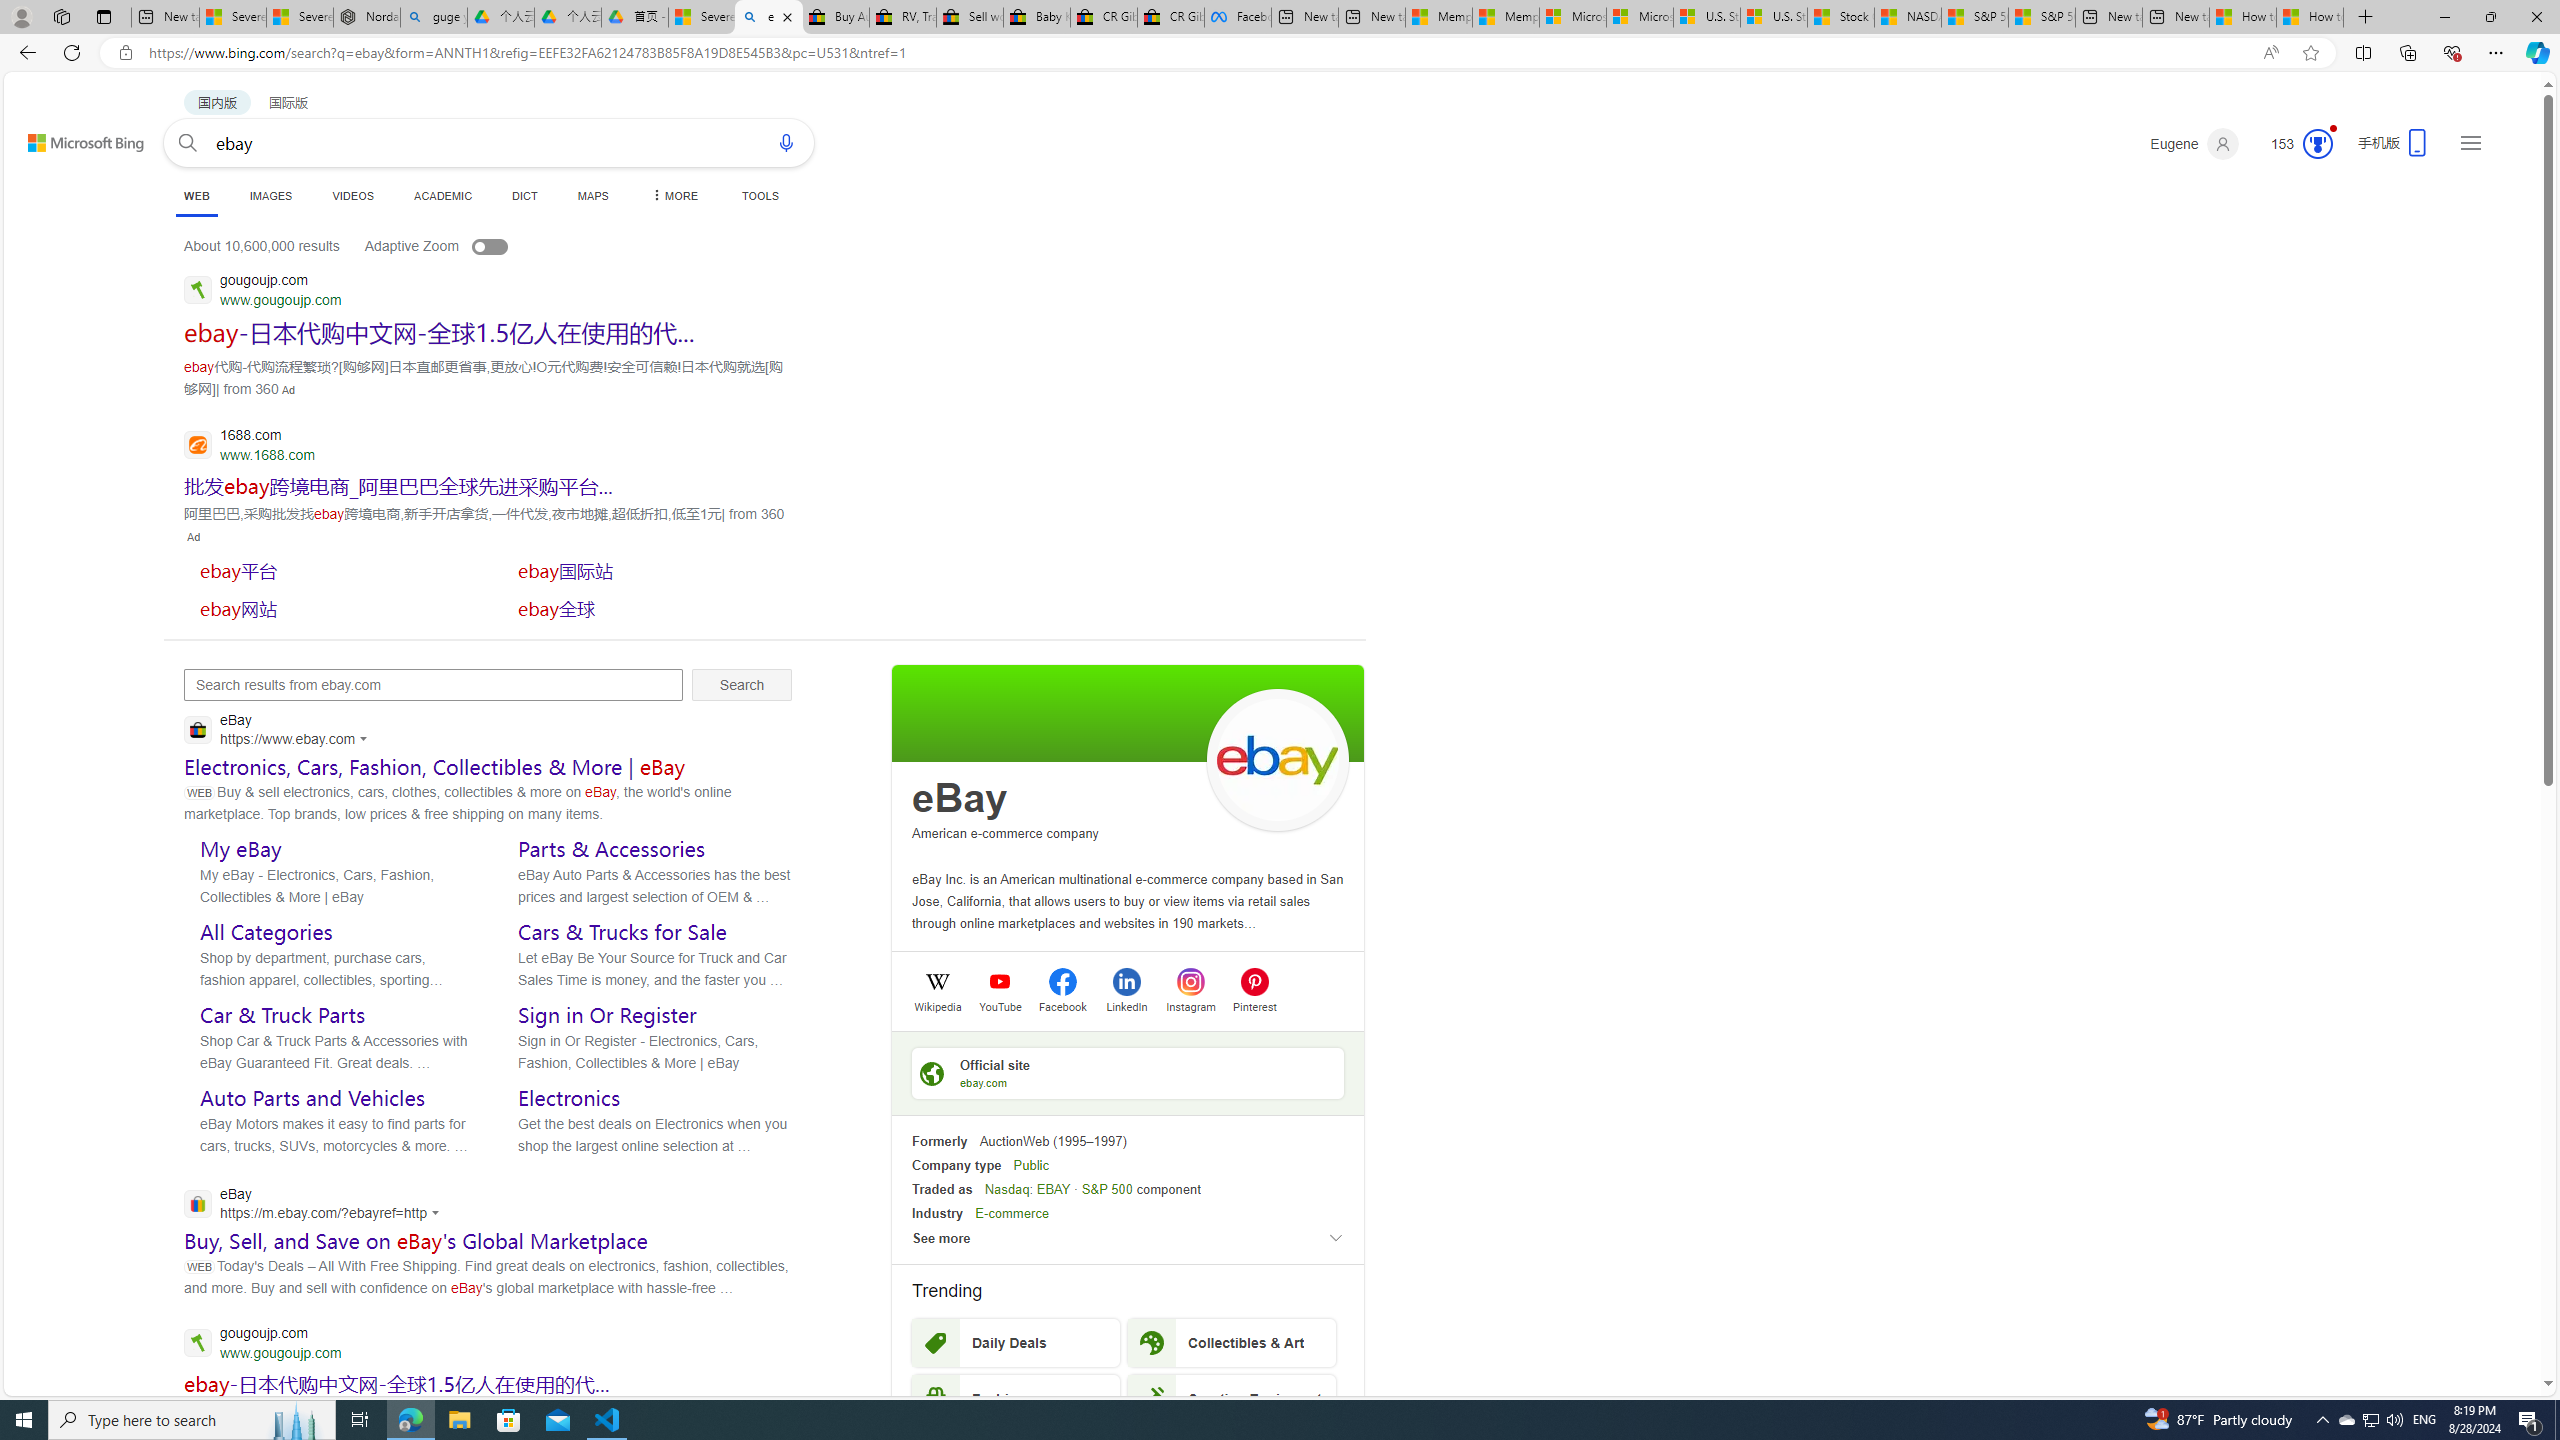  Describe the element at coordinates (1277, 760) in the screenshot. I see `See more images of eBay` at that location.